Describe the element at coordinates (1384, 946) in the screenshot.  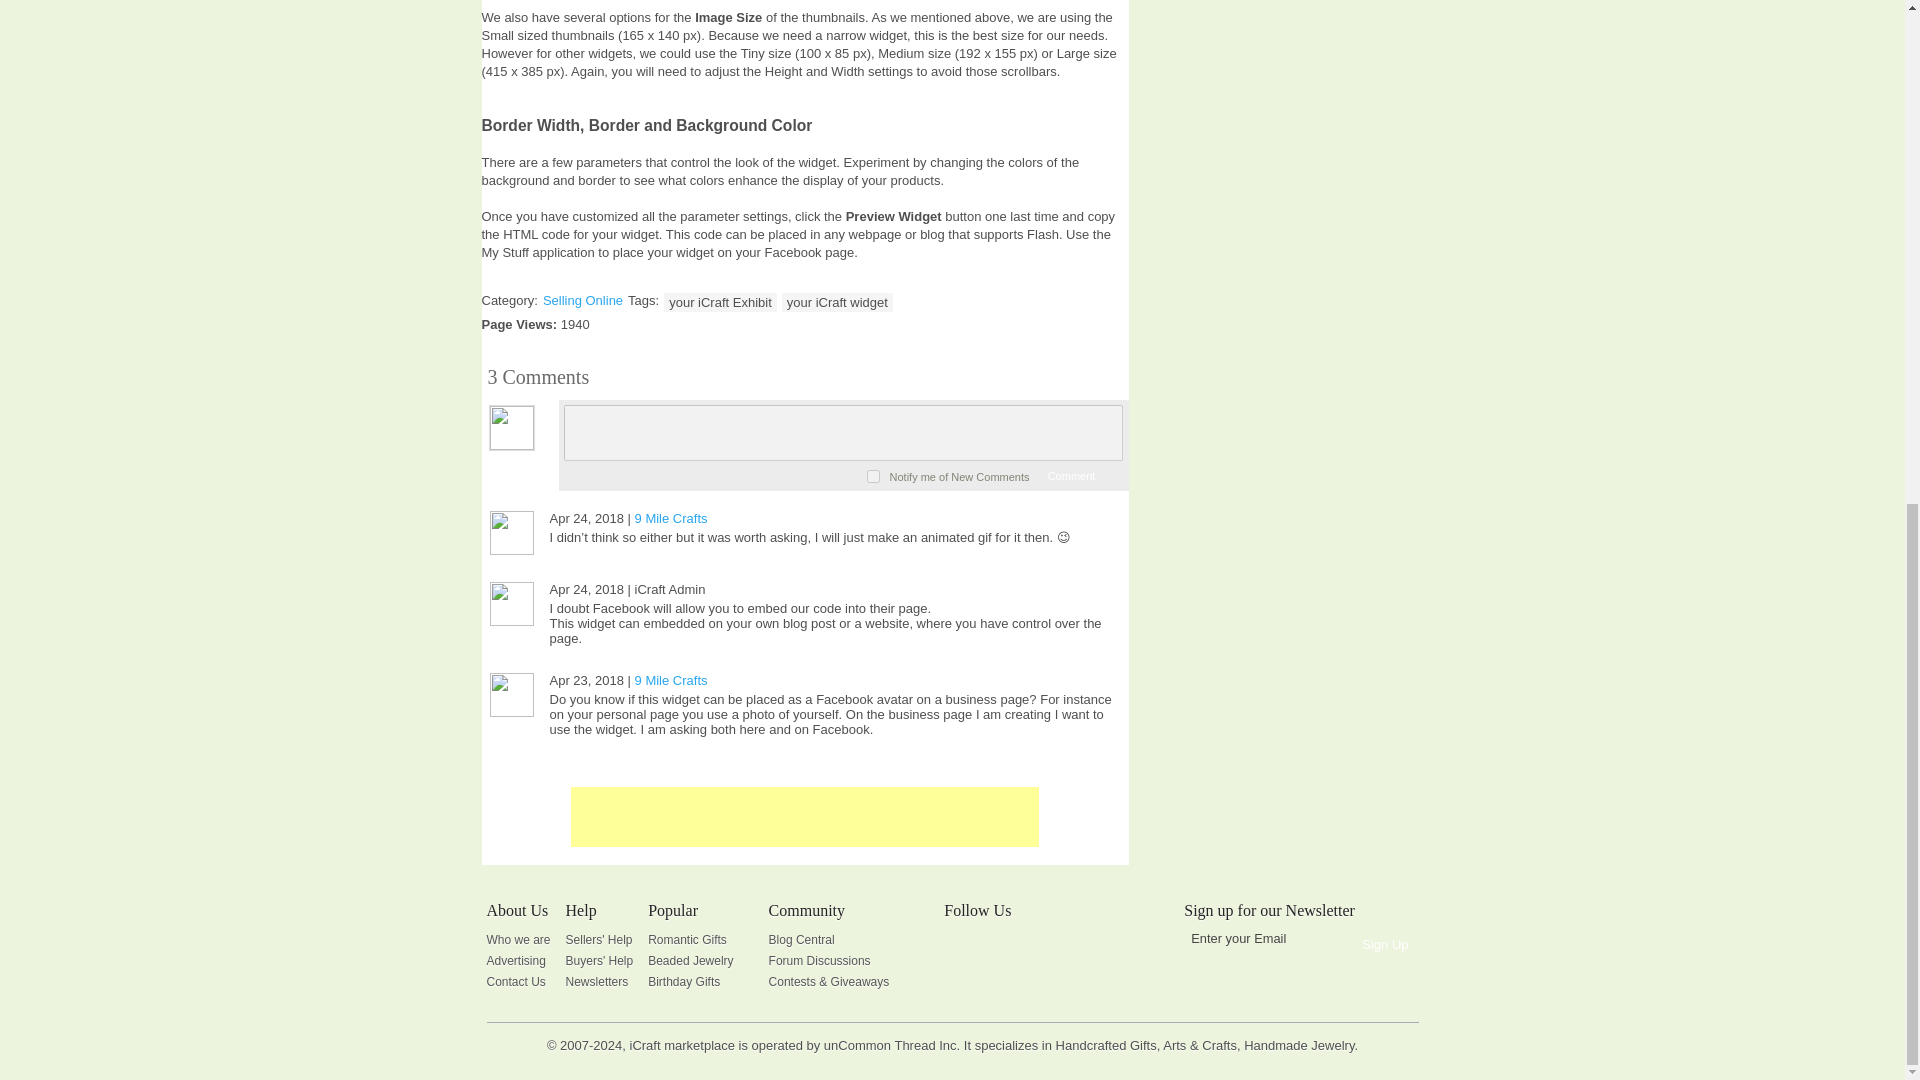
I see `Sign Up` at that location.